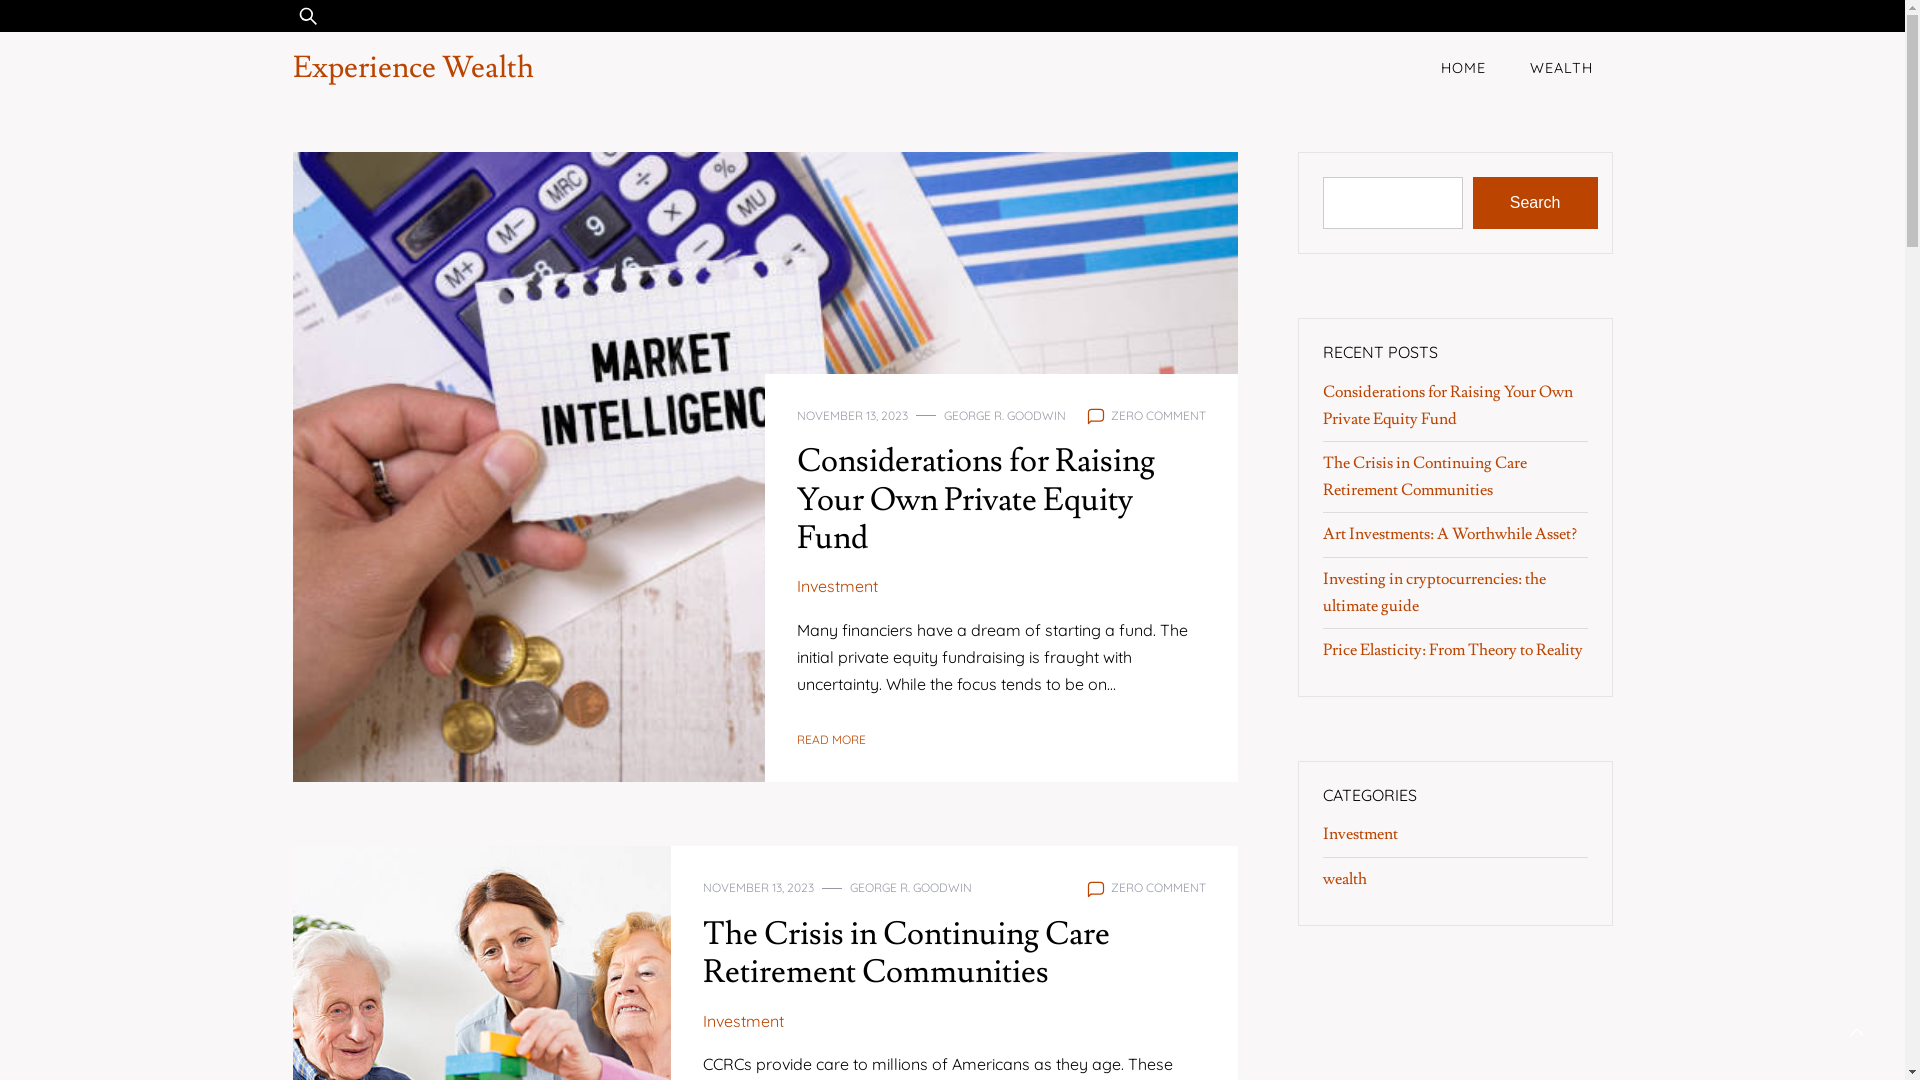 The width and height of the screenshot is (1920, 1080). I want to click on Price Elasticity: From Theory to Reality, so click(1452, 650).